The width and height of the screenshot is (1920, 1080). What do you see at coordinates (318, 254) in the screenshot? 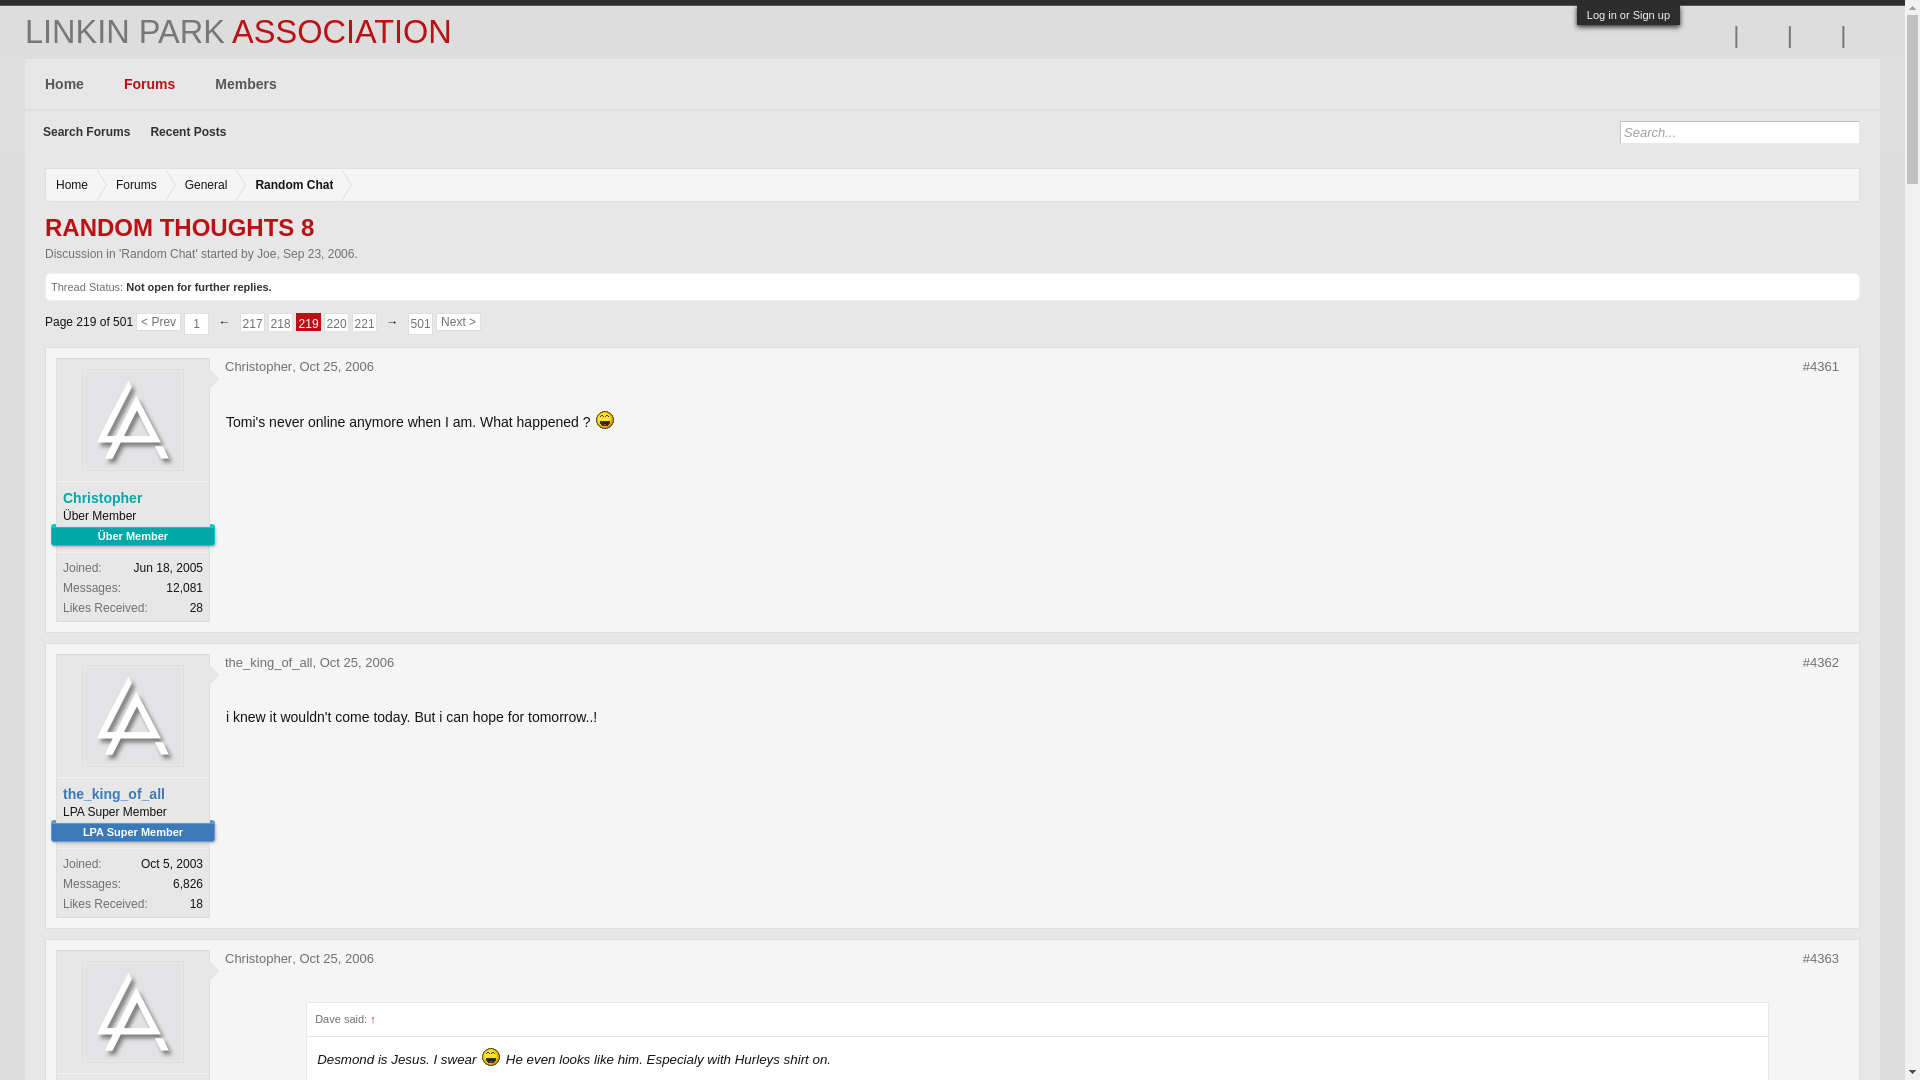
I see `Sep 23, 2006` at bounding box center [318, 254].